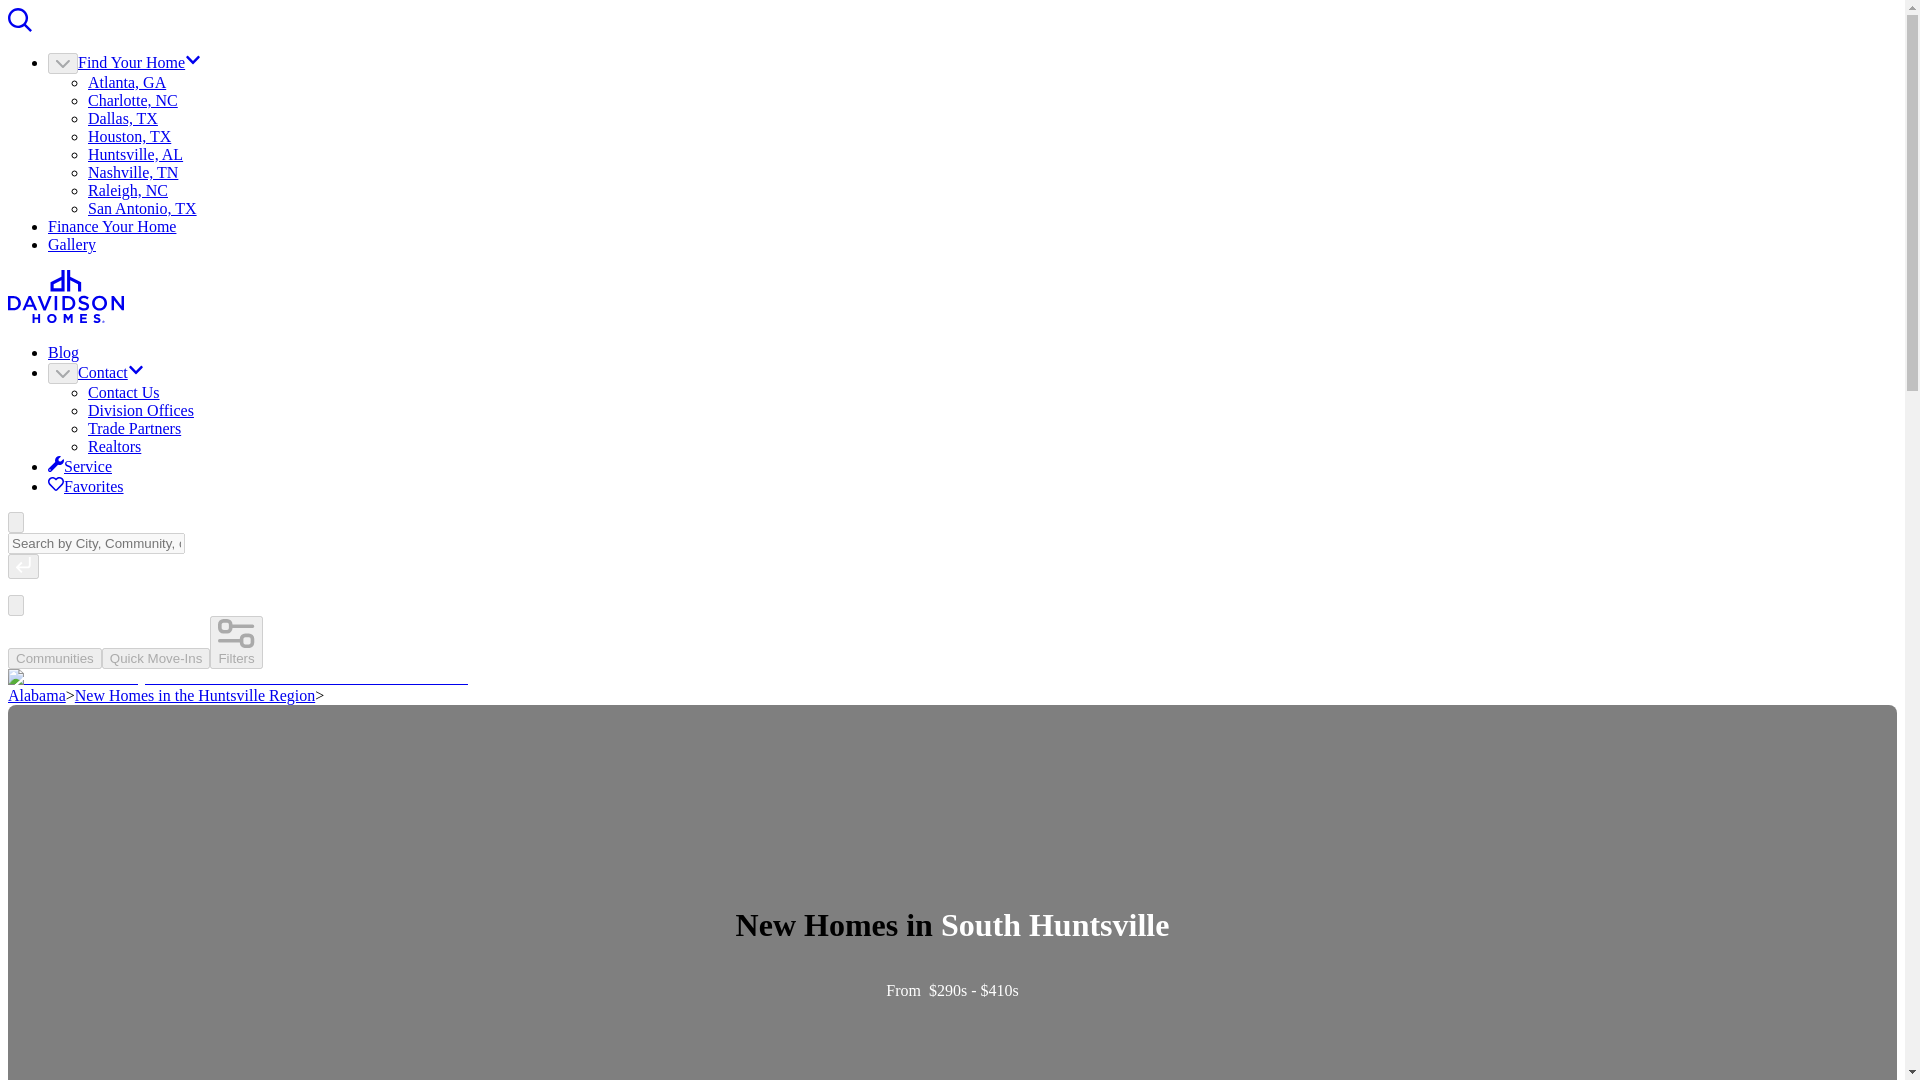 Image resolution: width=1920 pixels, height=1080 pixels. Describe the element at coordinates (134, 428) in the screenshot. I see `Trade Partners` at that location.